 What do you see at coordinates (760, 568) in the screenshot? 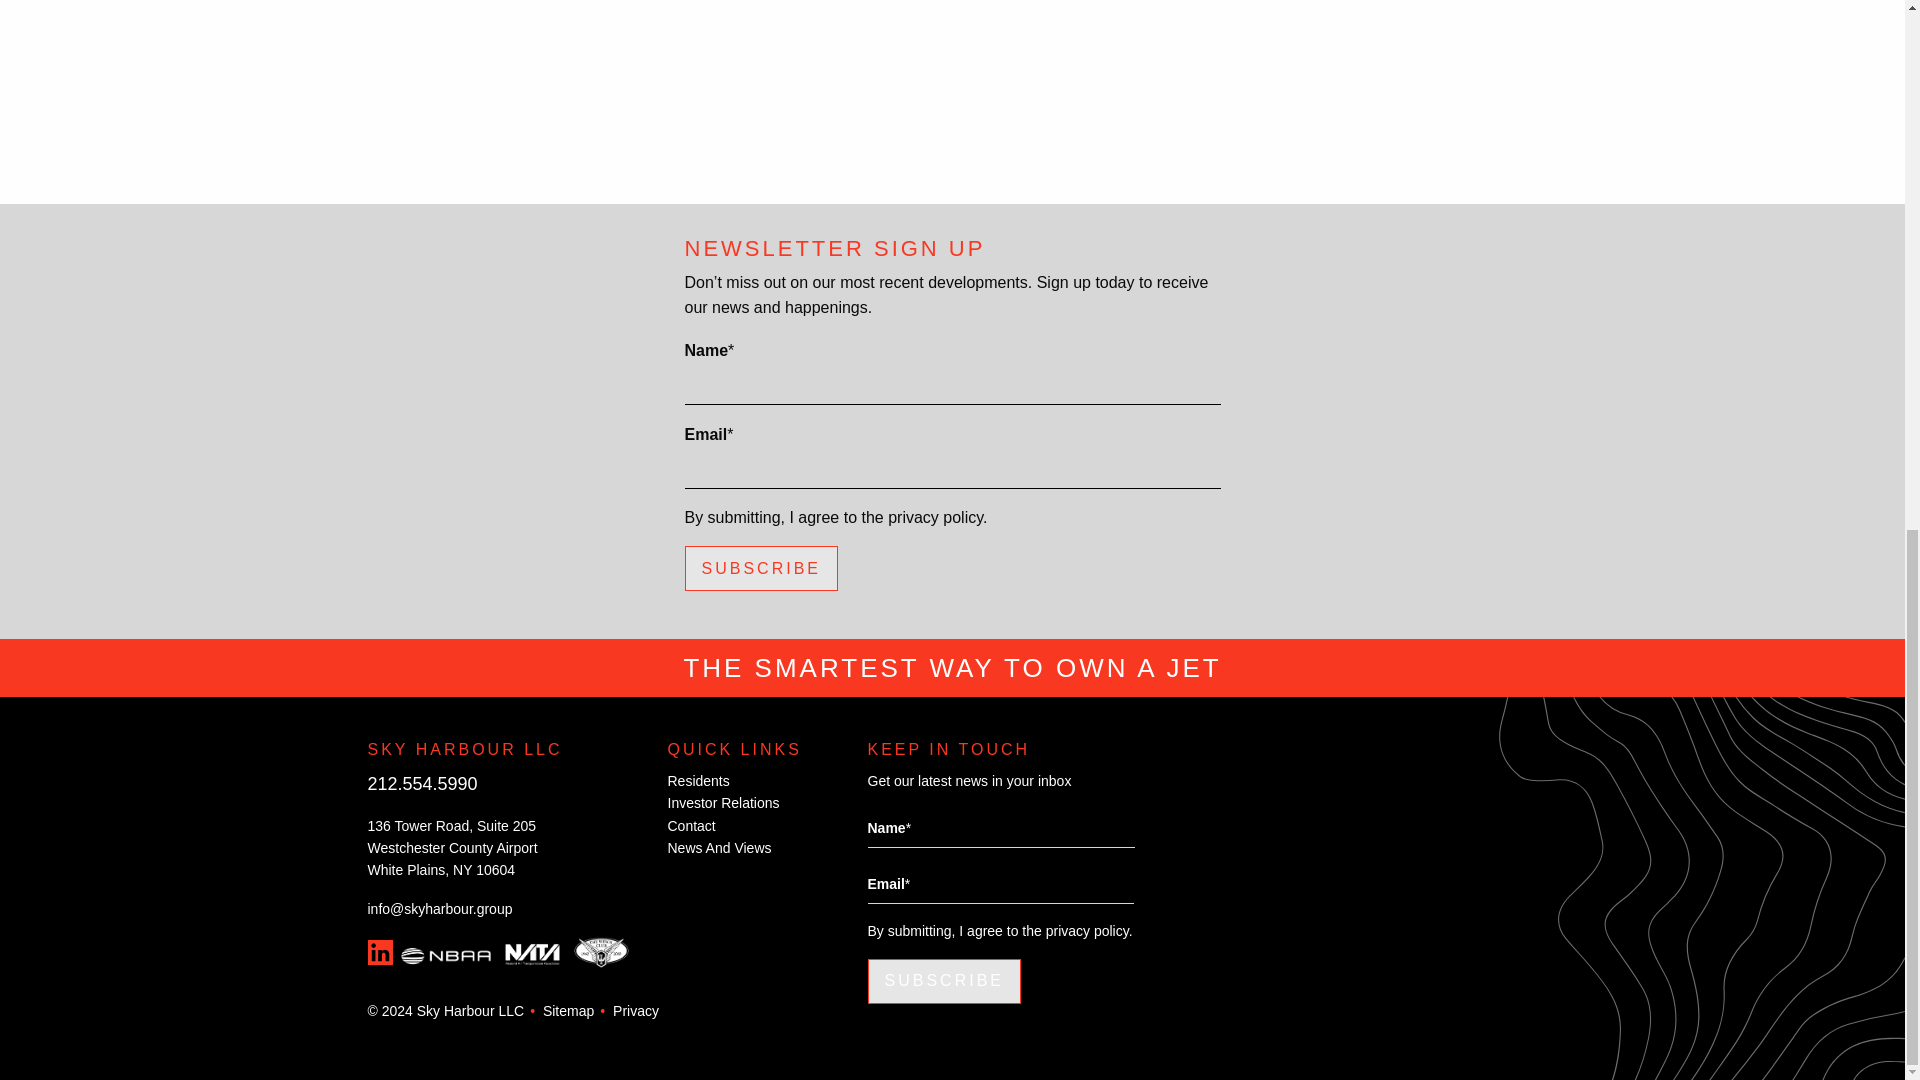
I see `Subscribe` at bounding box center [760, 568].